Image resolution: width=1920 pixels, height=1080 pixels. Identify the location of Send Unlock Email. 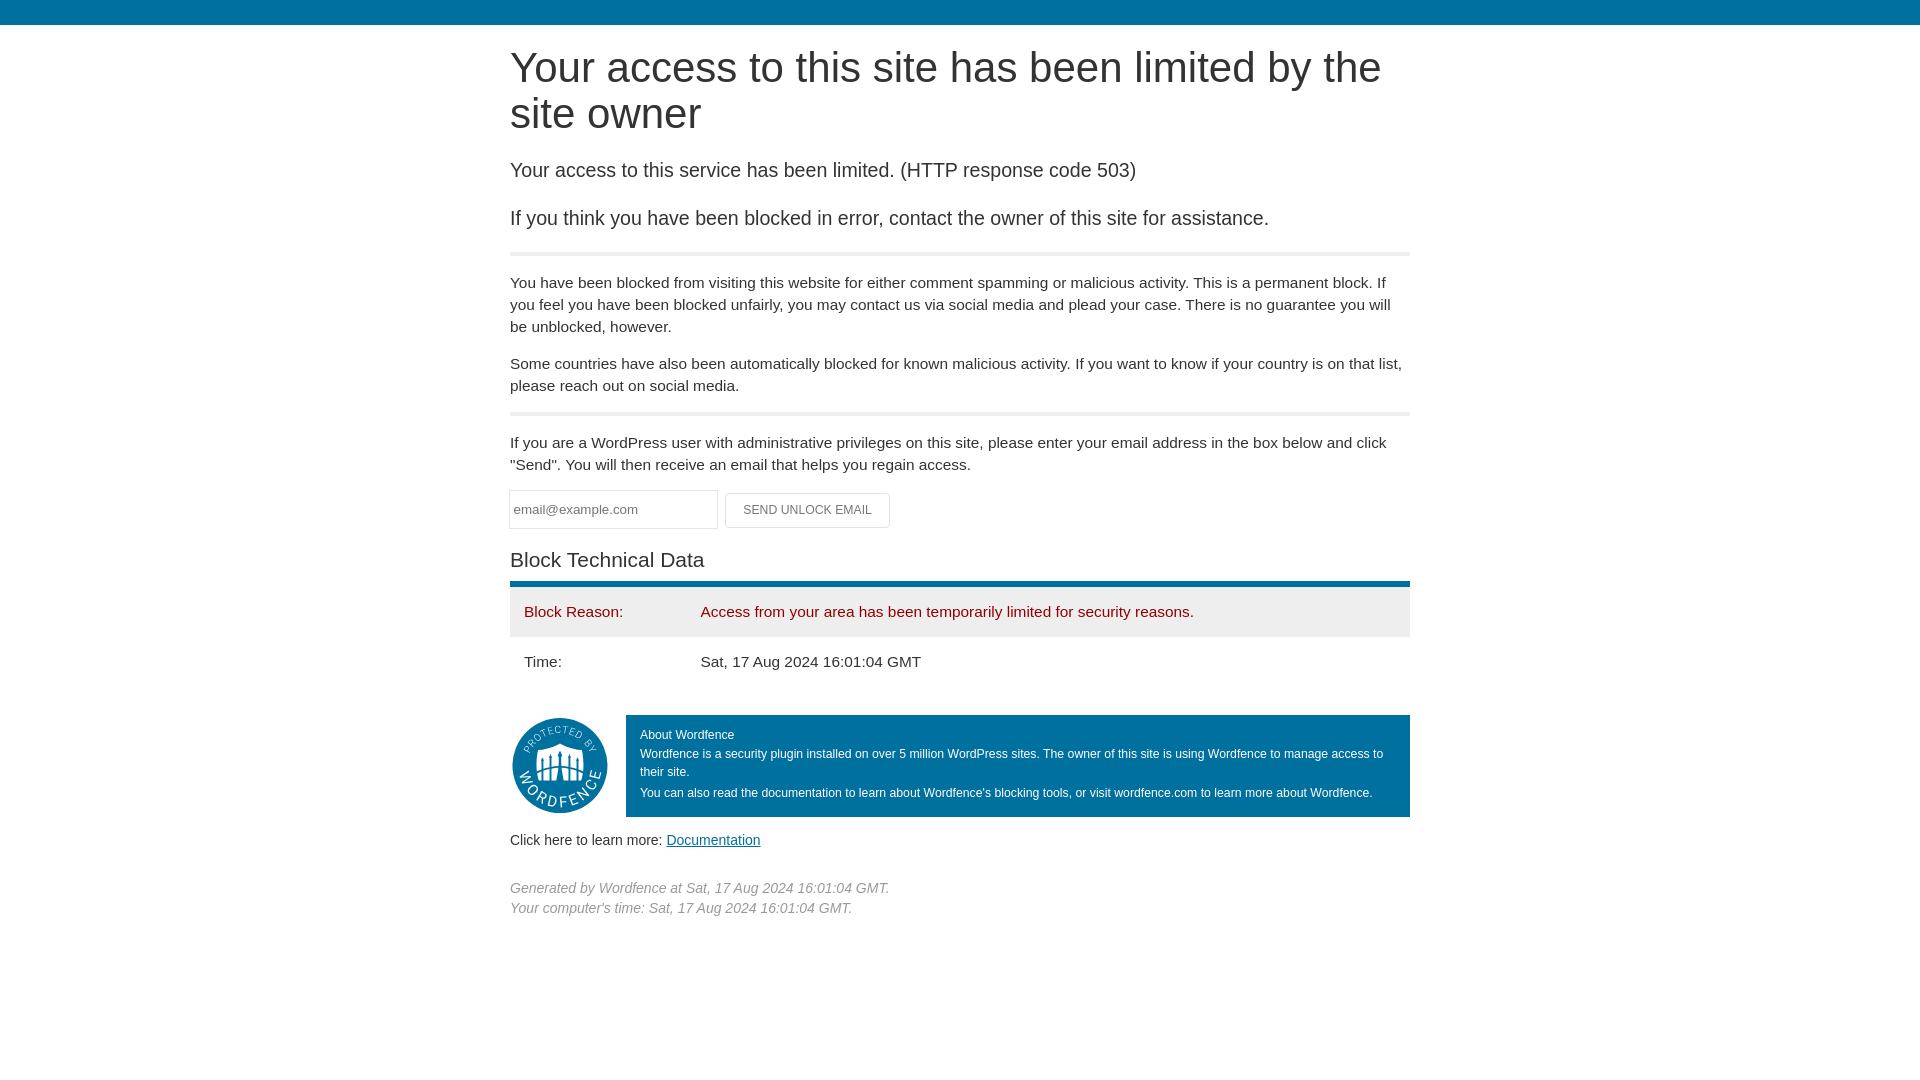
(808, 510).